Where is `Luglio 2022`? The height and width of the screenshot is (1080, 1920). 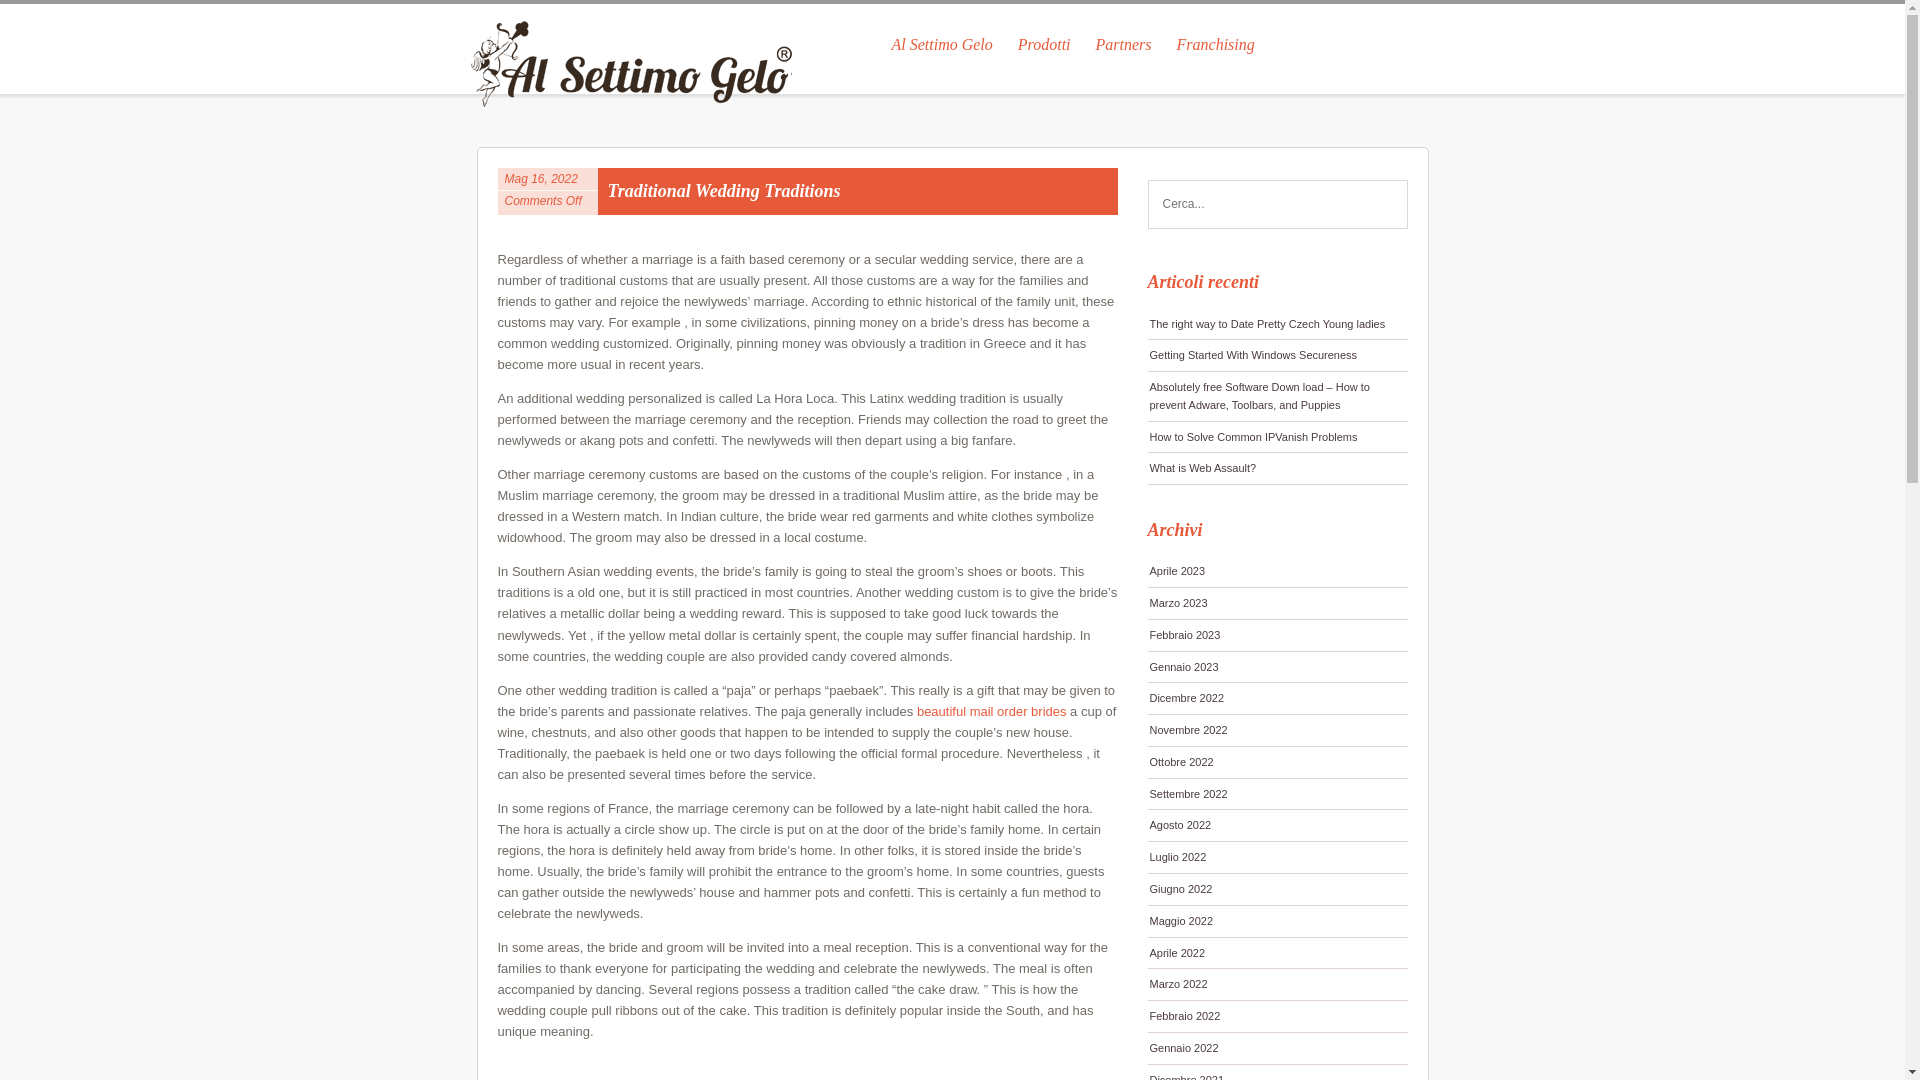 Luglio 2022 is located at coordinates (1278, 857).